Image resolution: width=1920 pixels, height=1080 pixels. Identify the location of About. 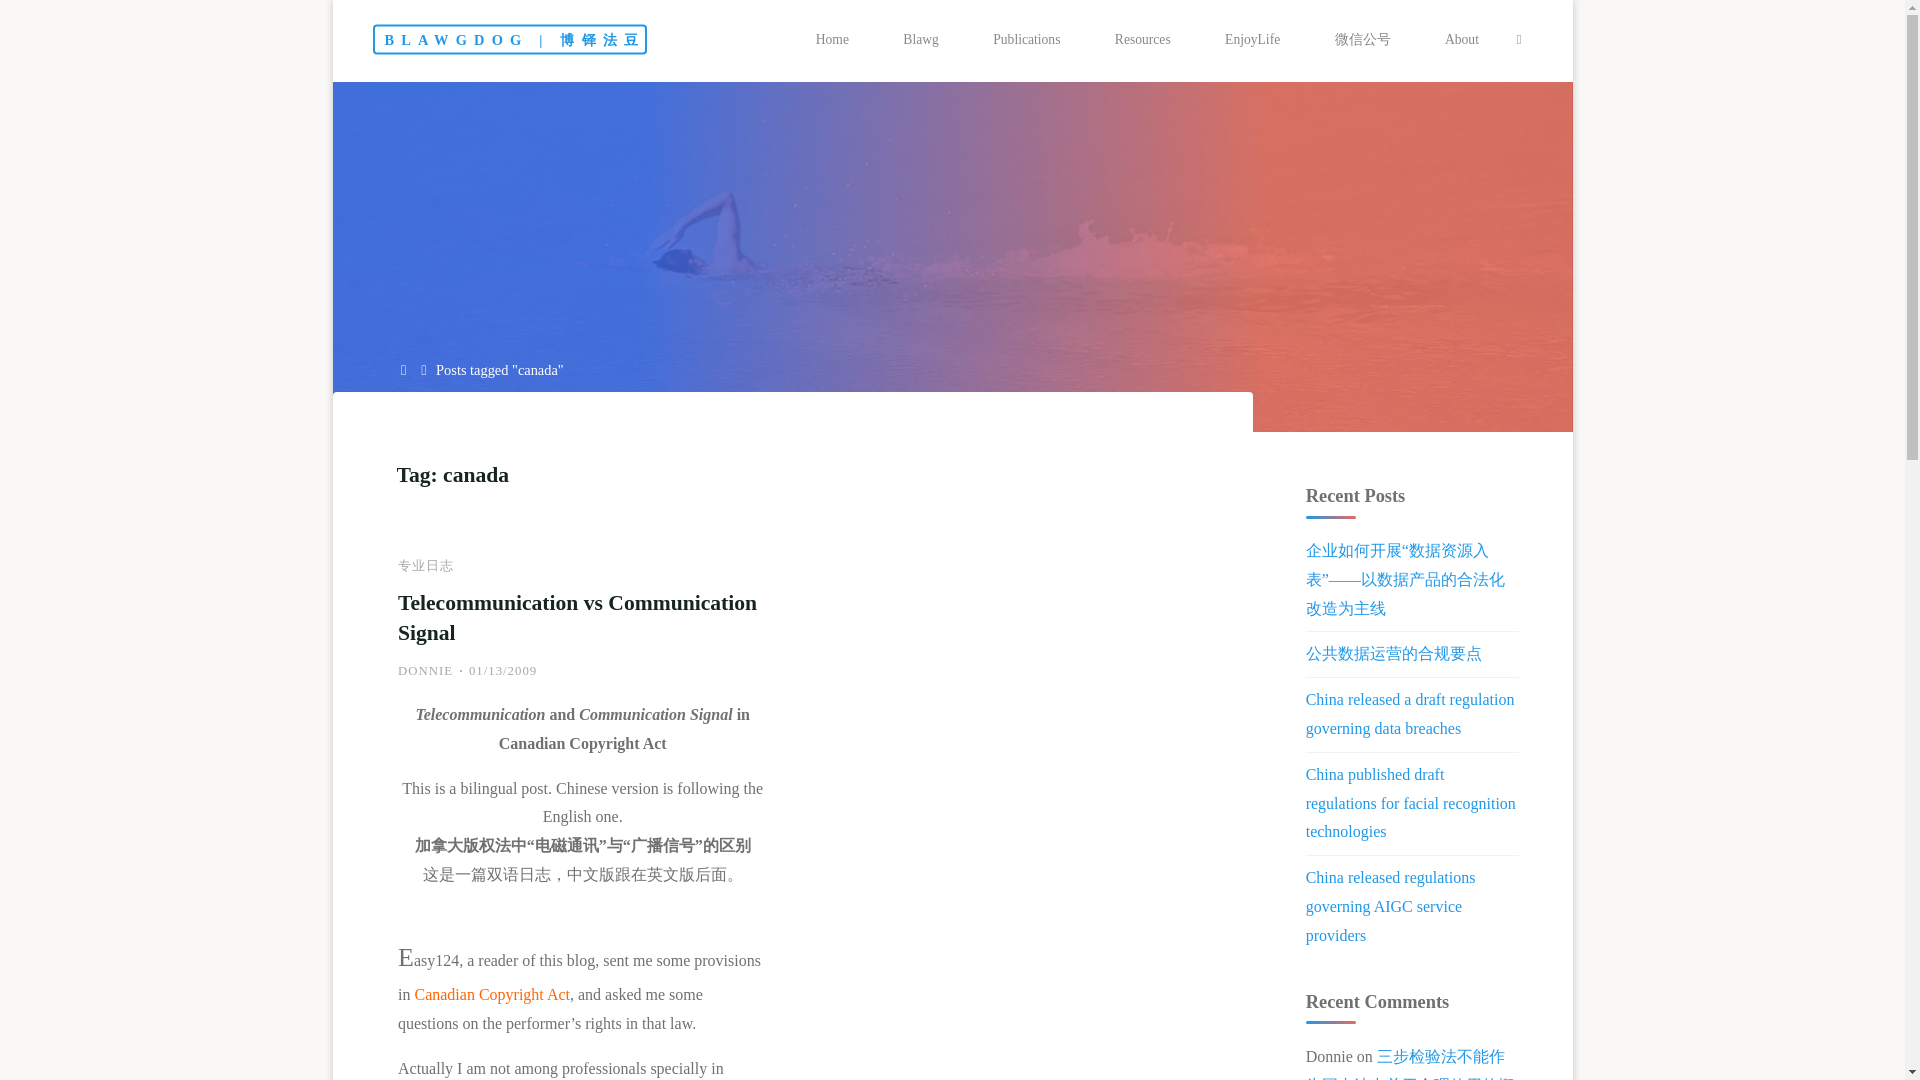
(1462, 40).